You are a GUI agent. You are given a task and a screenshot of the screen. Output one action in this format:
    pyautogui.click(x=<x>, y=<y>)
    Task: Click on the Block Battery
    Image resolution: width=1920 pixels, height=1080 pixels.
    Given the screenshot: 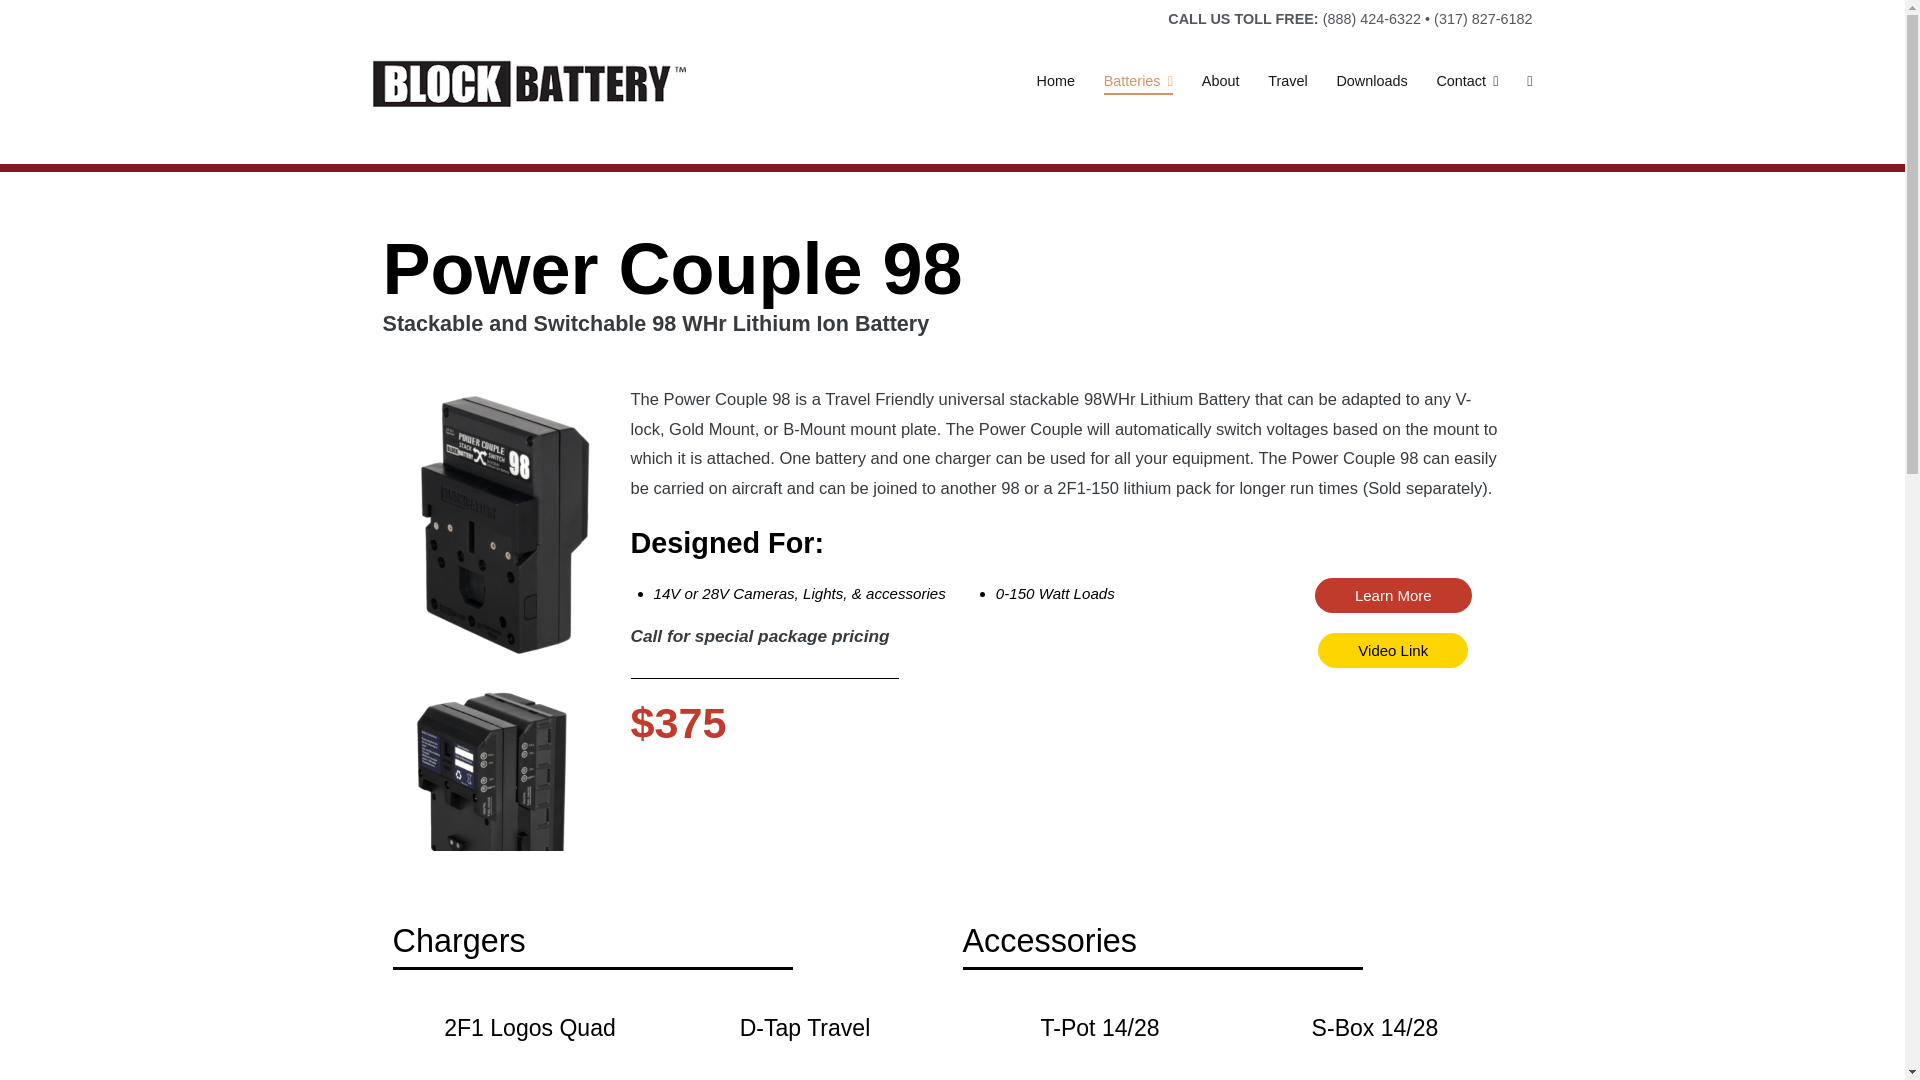 What is the action you would take?
    pyautogui.click(x=776, y=95)
    